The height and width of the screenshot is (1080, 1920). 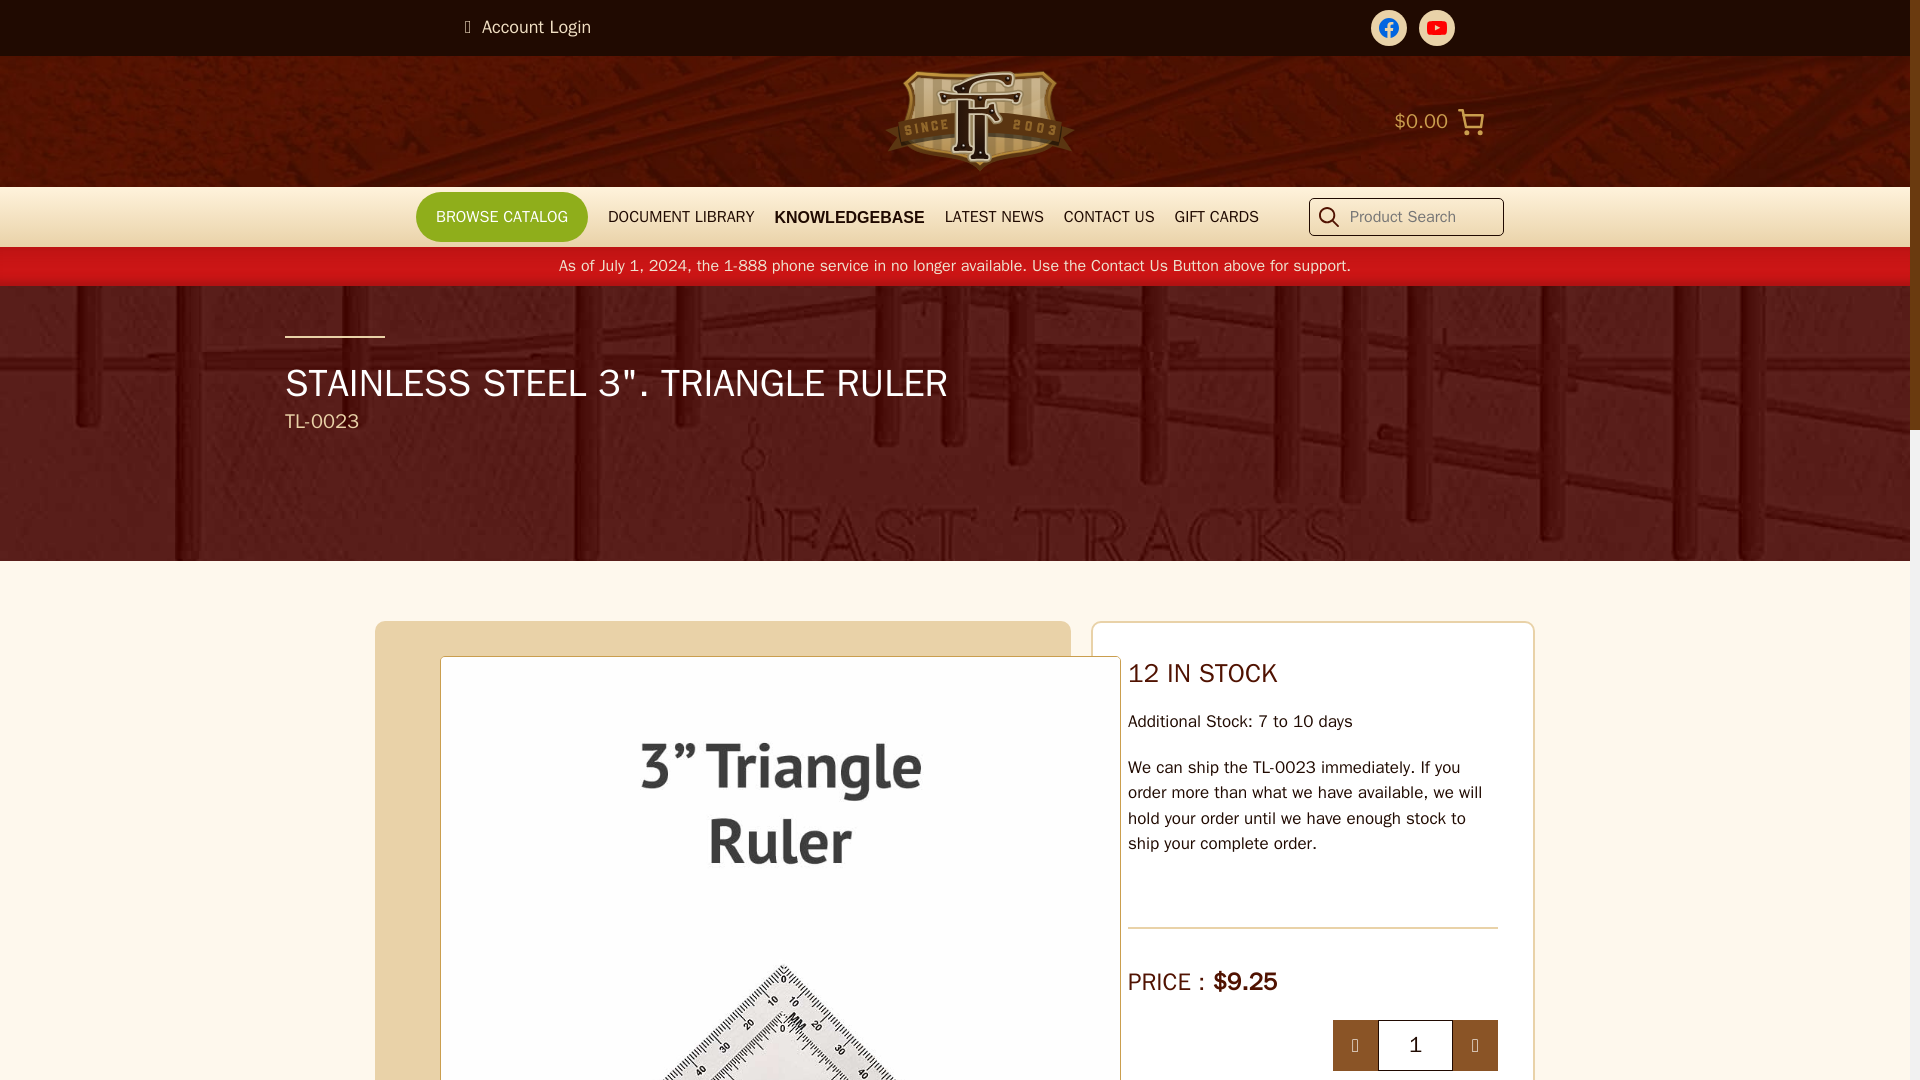 I want to click on CONTACT US, so click(x=1109, y=216).